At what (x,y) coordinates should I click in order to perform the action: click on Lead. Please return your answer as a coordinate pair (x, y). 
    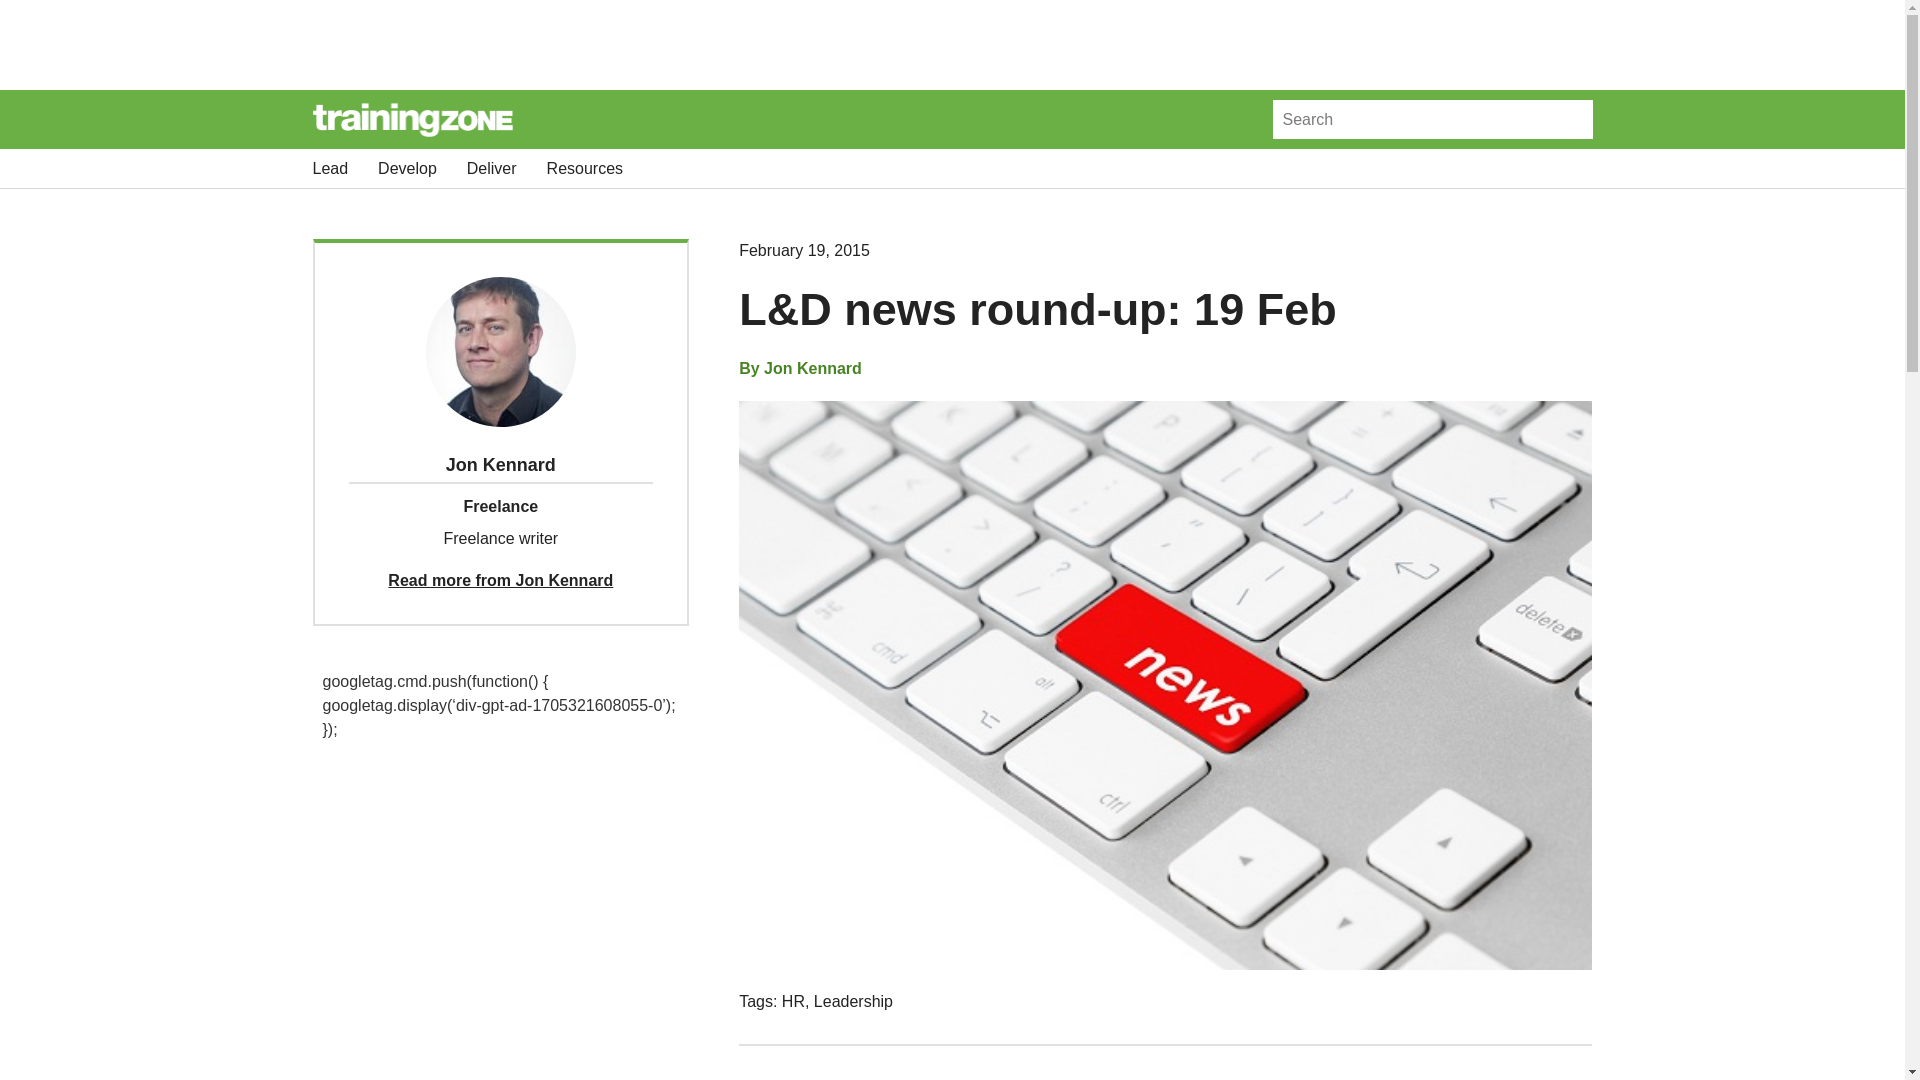
    Looking at the image, I should click on (329, 168).